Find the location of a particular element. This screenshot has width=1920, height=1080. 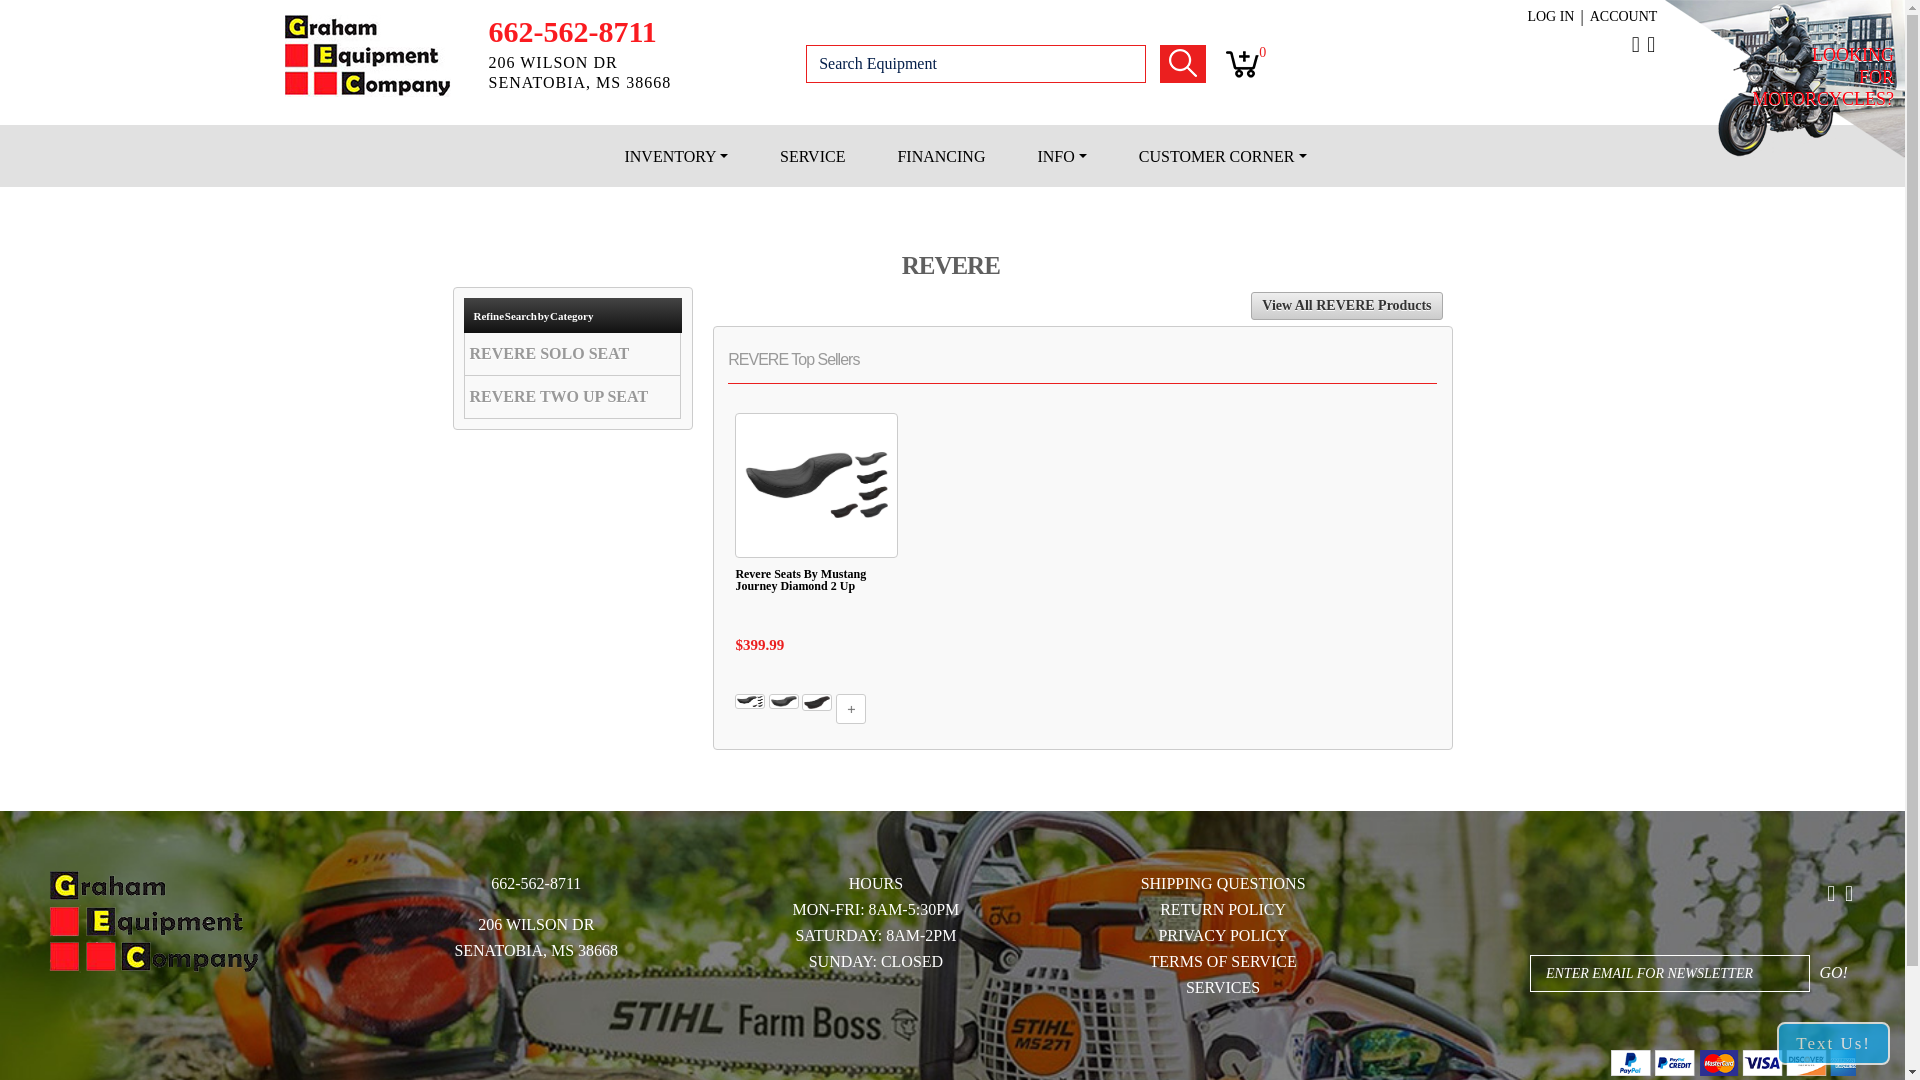

welcome to graham equipment is located at coordinates (366, 56).